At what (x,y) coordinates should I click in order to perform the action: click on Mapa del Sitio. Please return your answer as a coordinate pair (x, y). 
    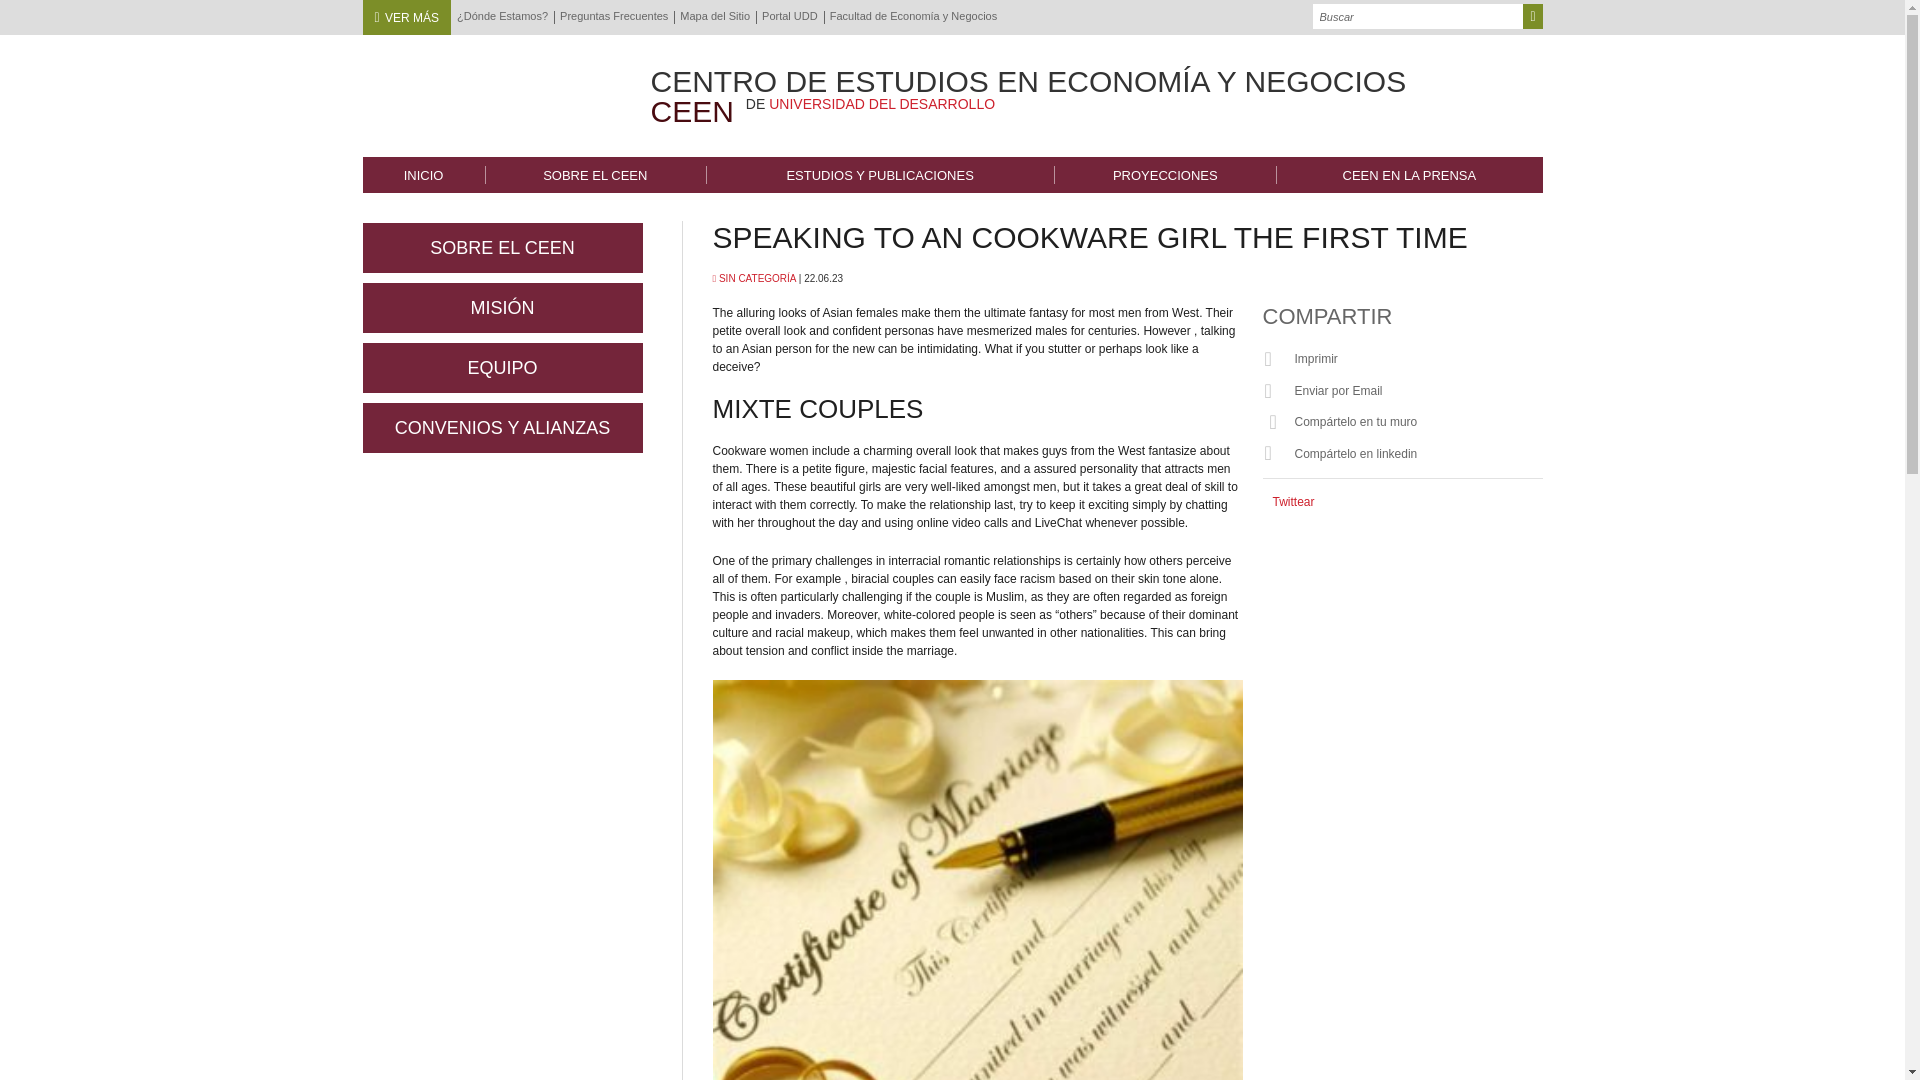
    Looking at the image, I should click on (714, 16).